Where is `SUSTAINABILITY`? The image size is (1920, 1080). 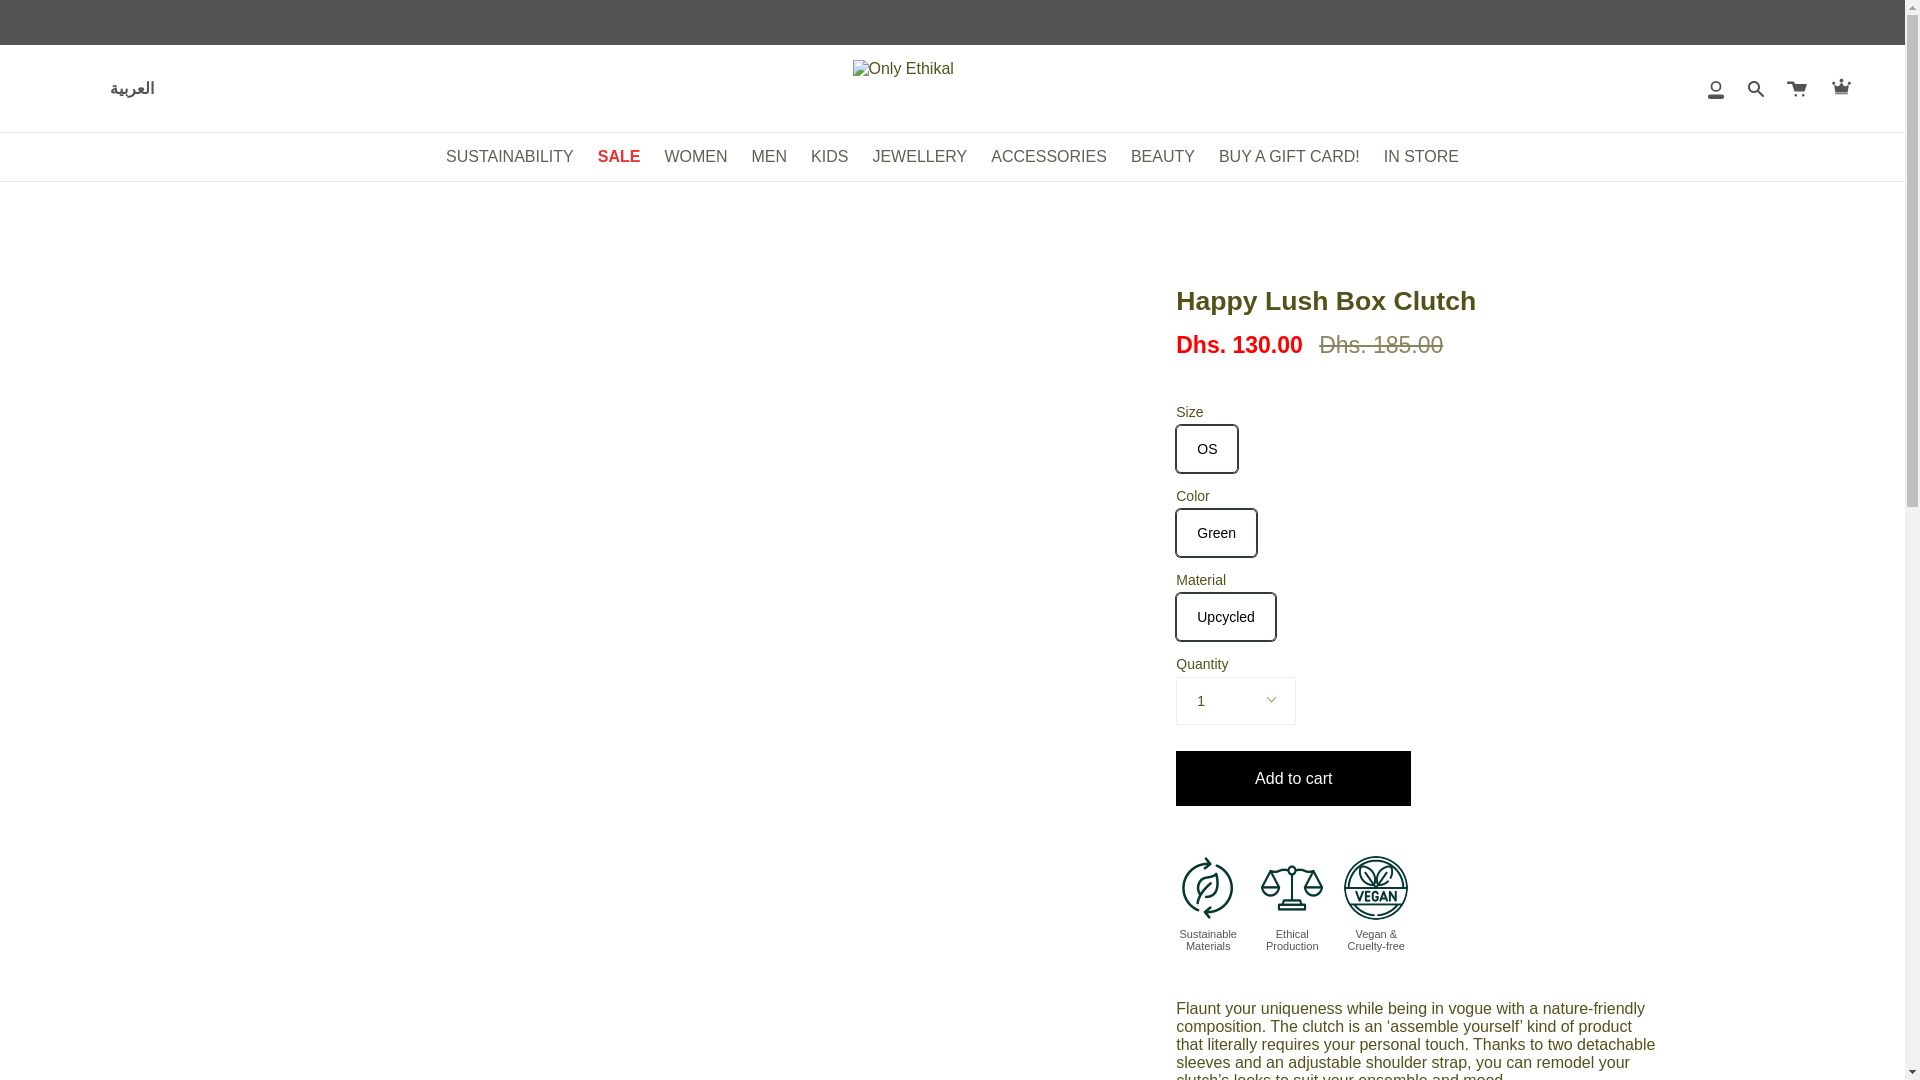
SUSTAINABILITY is located at coordinates (509, 156).